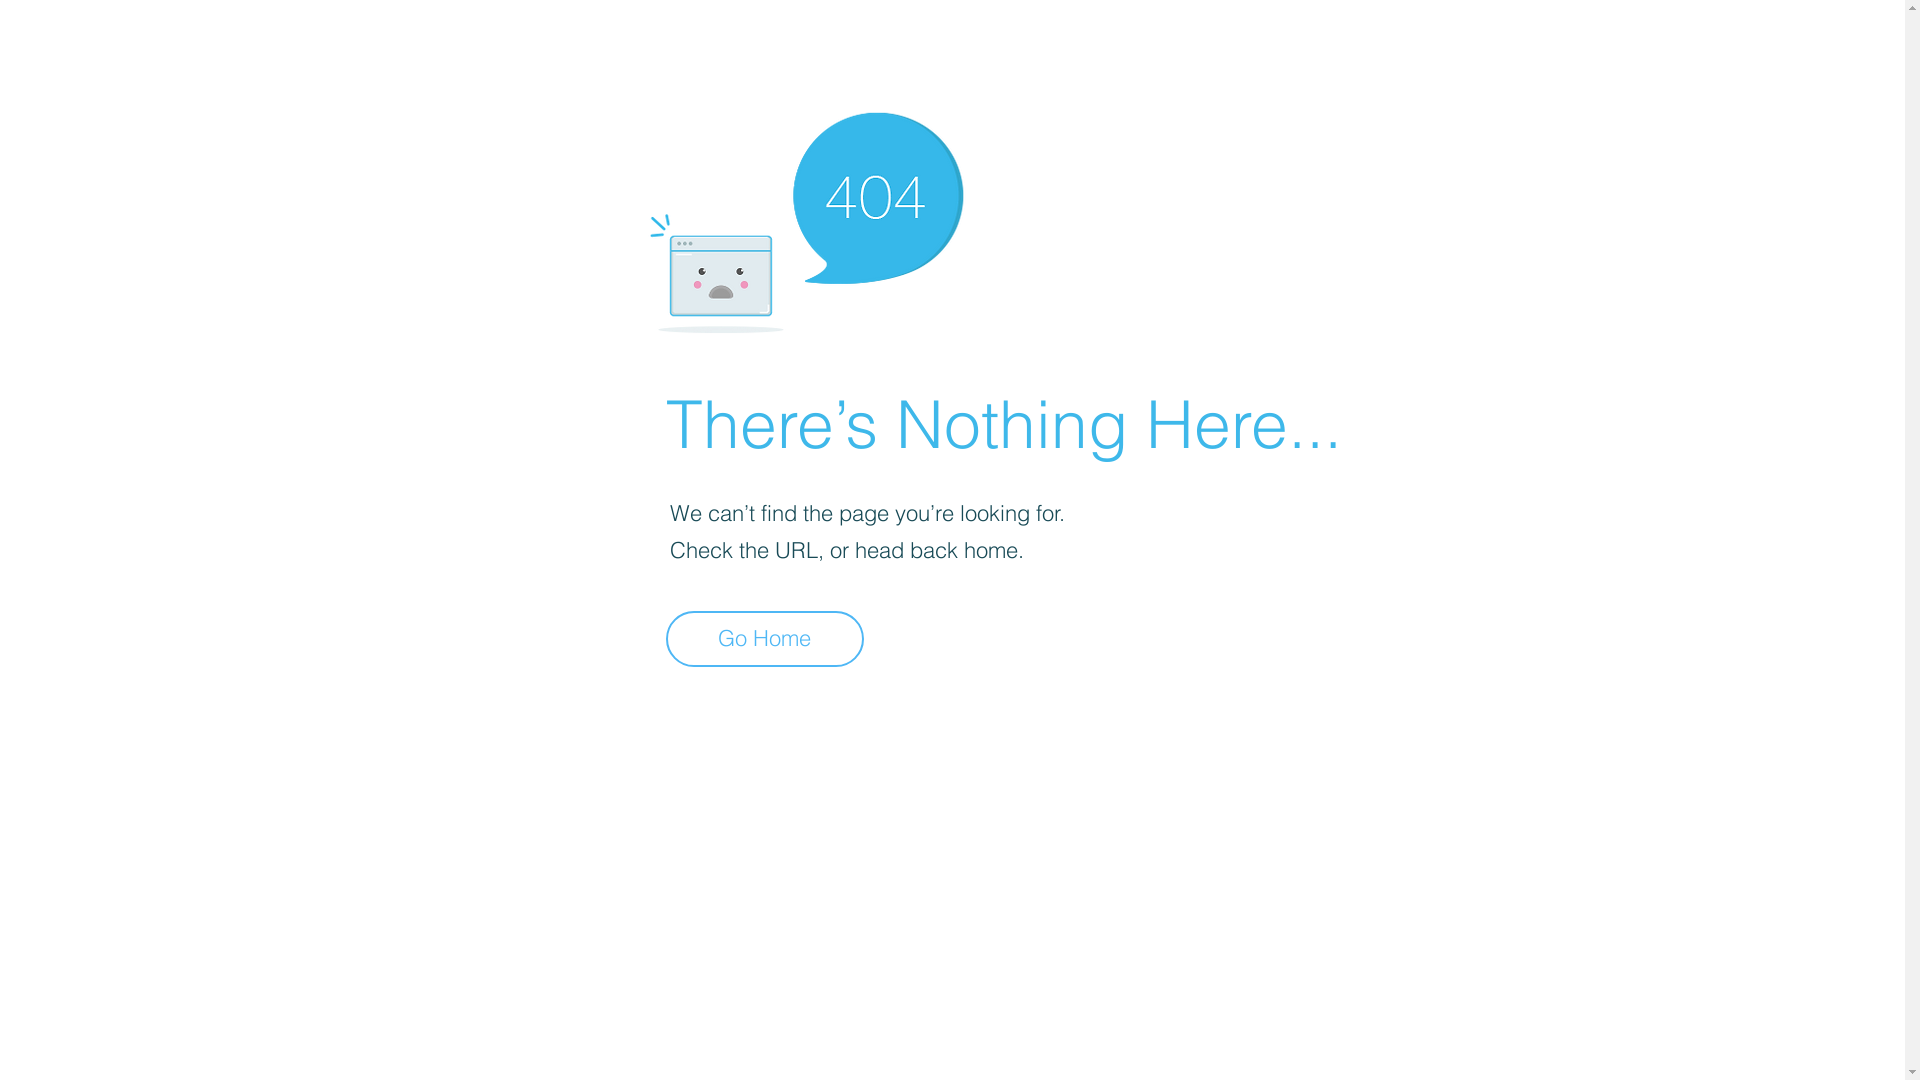 The image size is (1920, 1080). What do you see at coordinates (806, 218) in the screenshot?
I see `404-icon_2.png` at bounding box center [806, 218].